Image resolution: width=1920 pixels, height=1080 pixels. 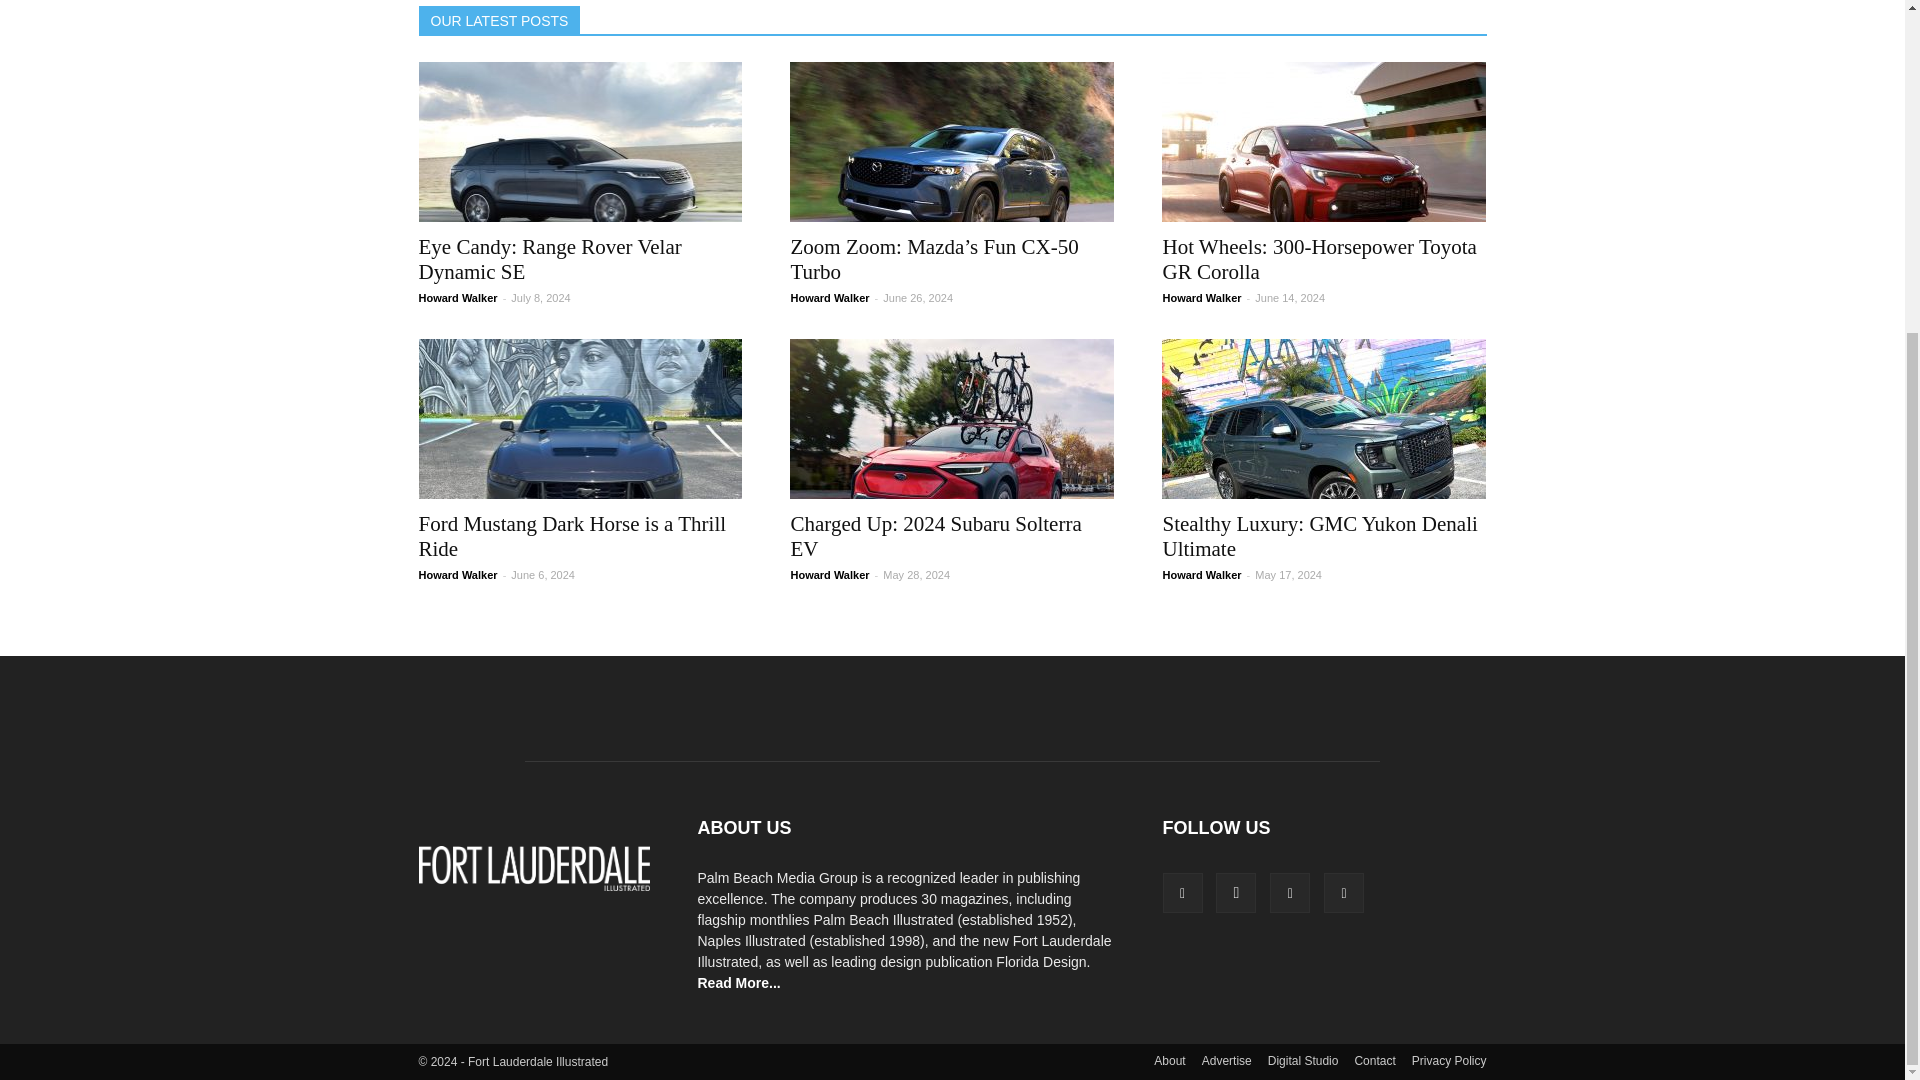 What do you see at coordinates (550, 260) in the screenshot?
I see `Eye Candy: Range Rover Velar Dynamic SE` at bounding box center [550, 260].